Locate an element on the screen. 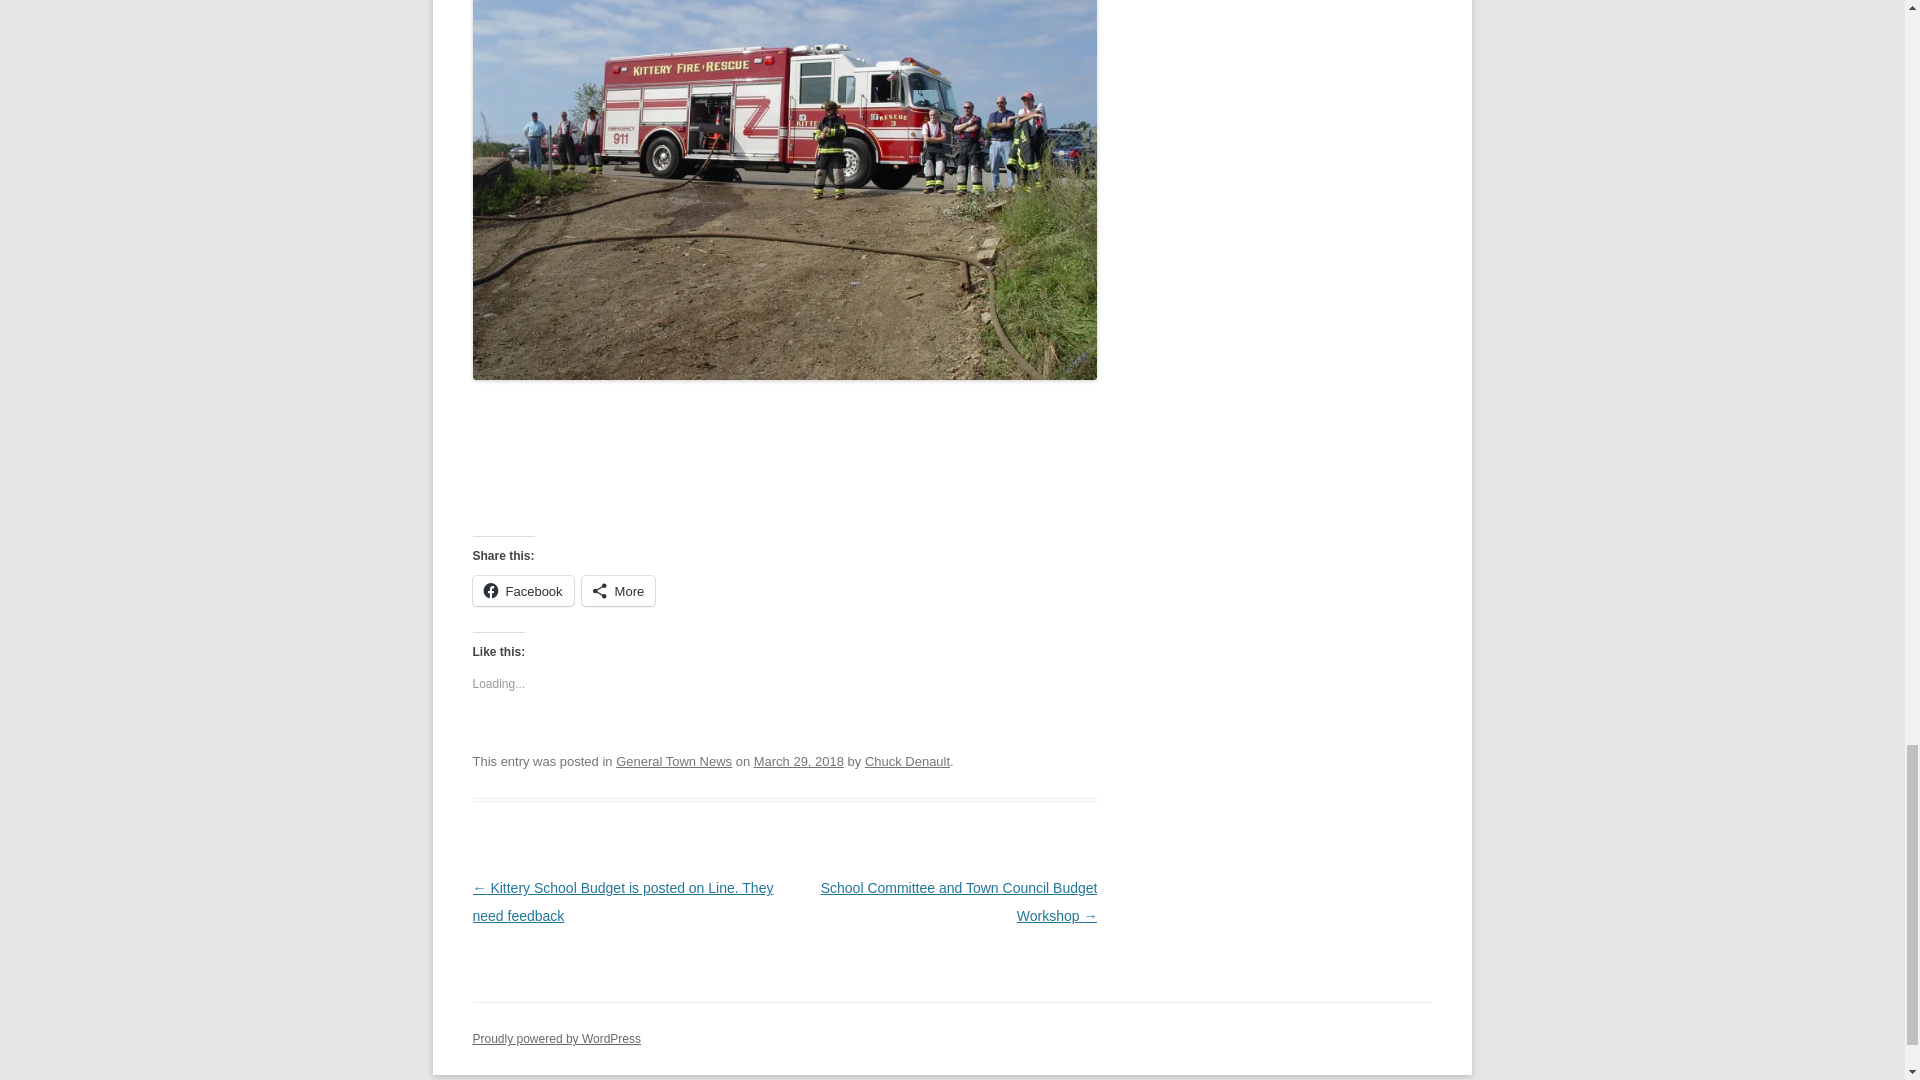  5:02 pm is located at coordinates (799, 760).